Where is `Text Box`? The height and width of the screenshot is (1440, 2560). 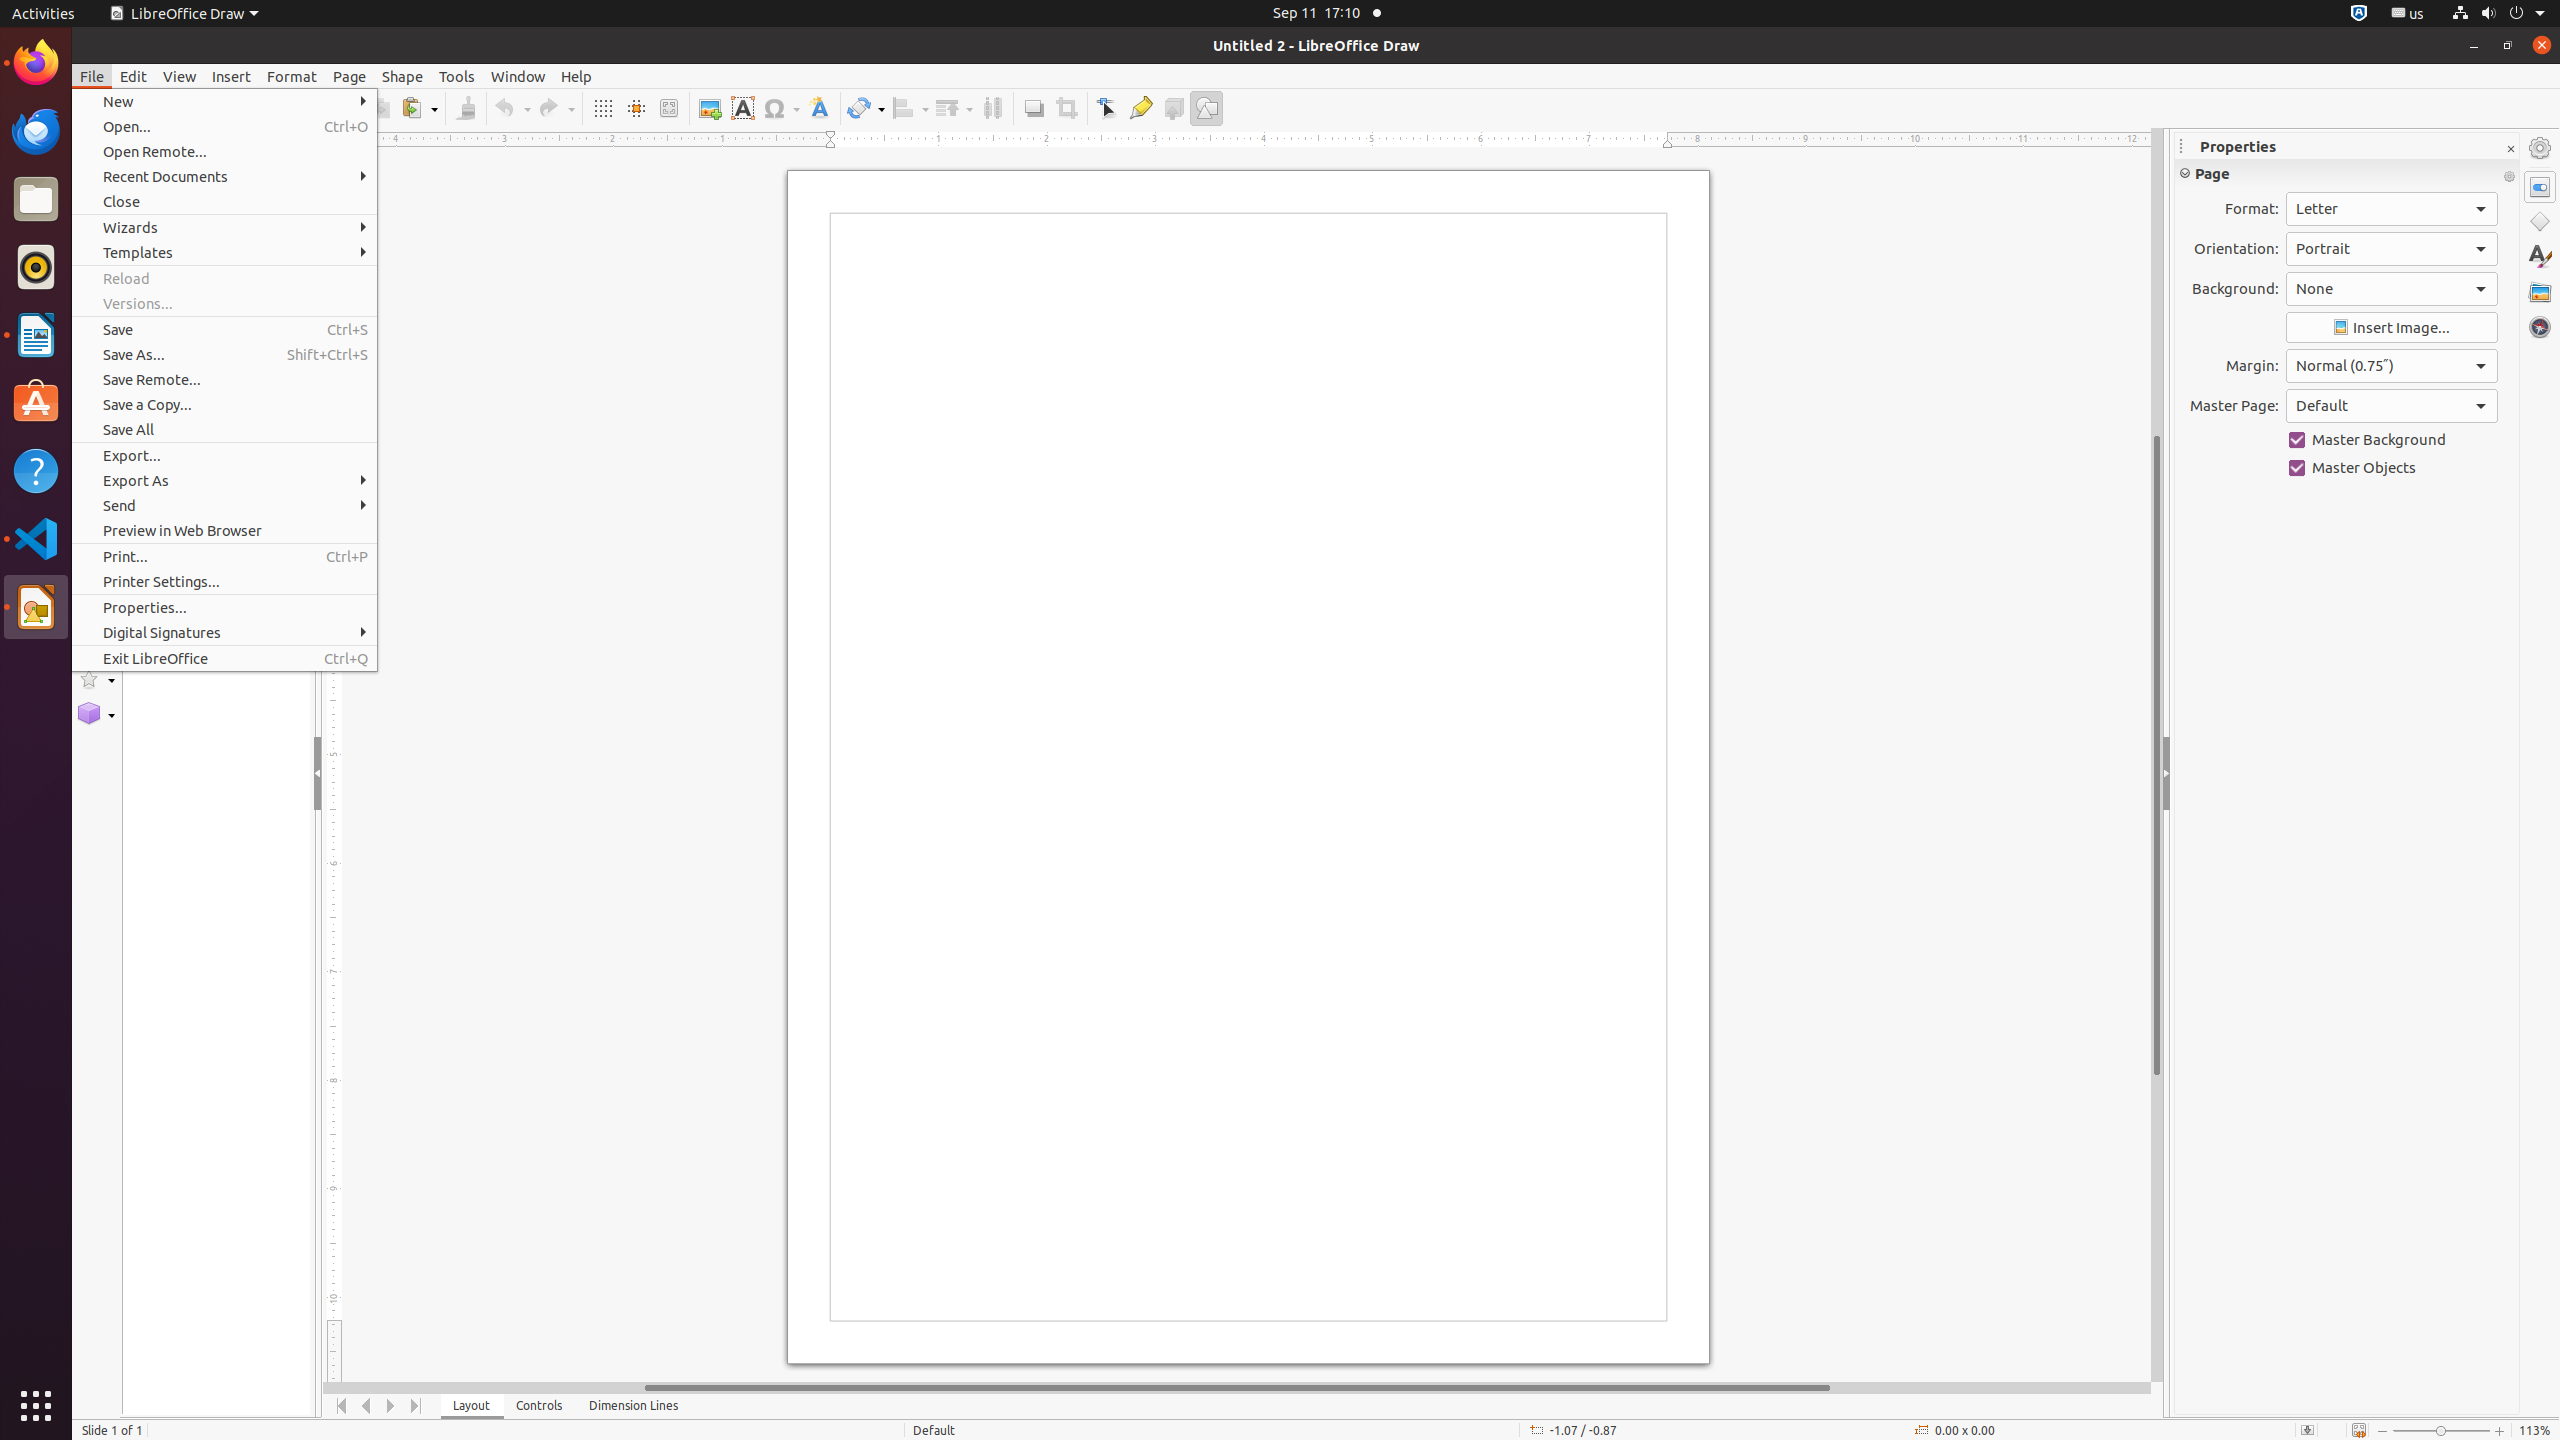 Text Box is located at coordinates (742, 108).